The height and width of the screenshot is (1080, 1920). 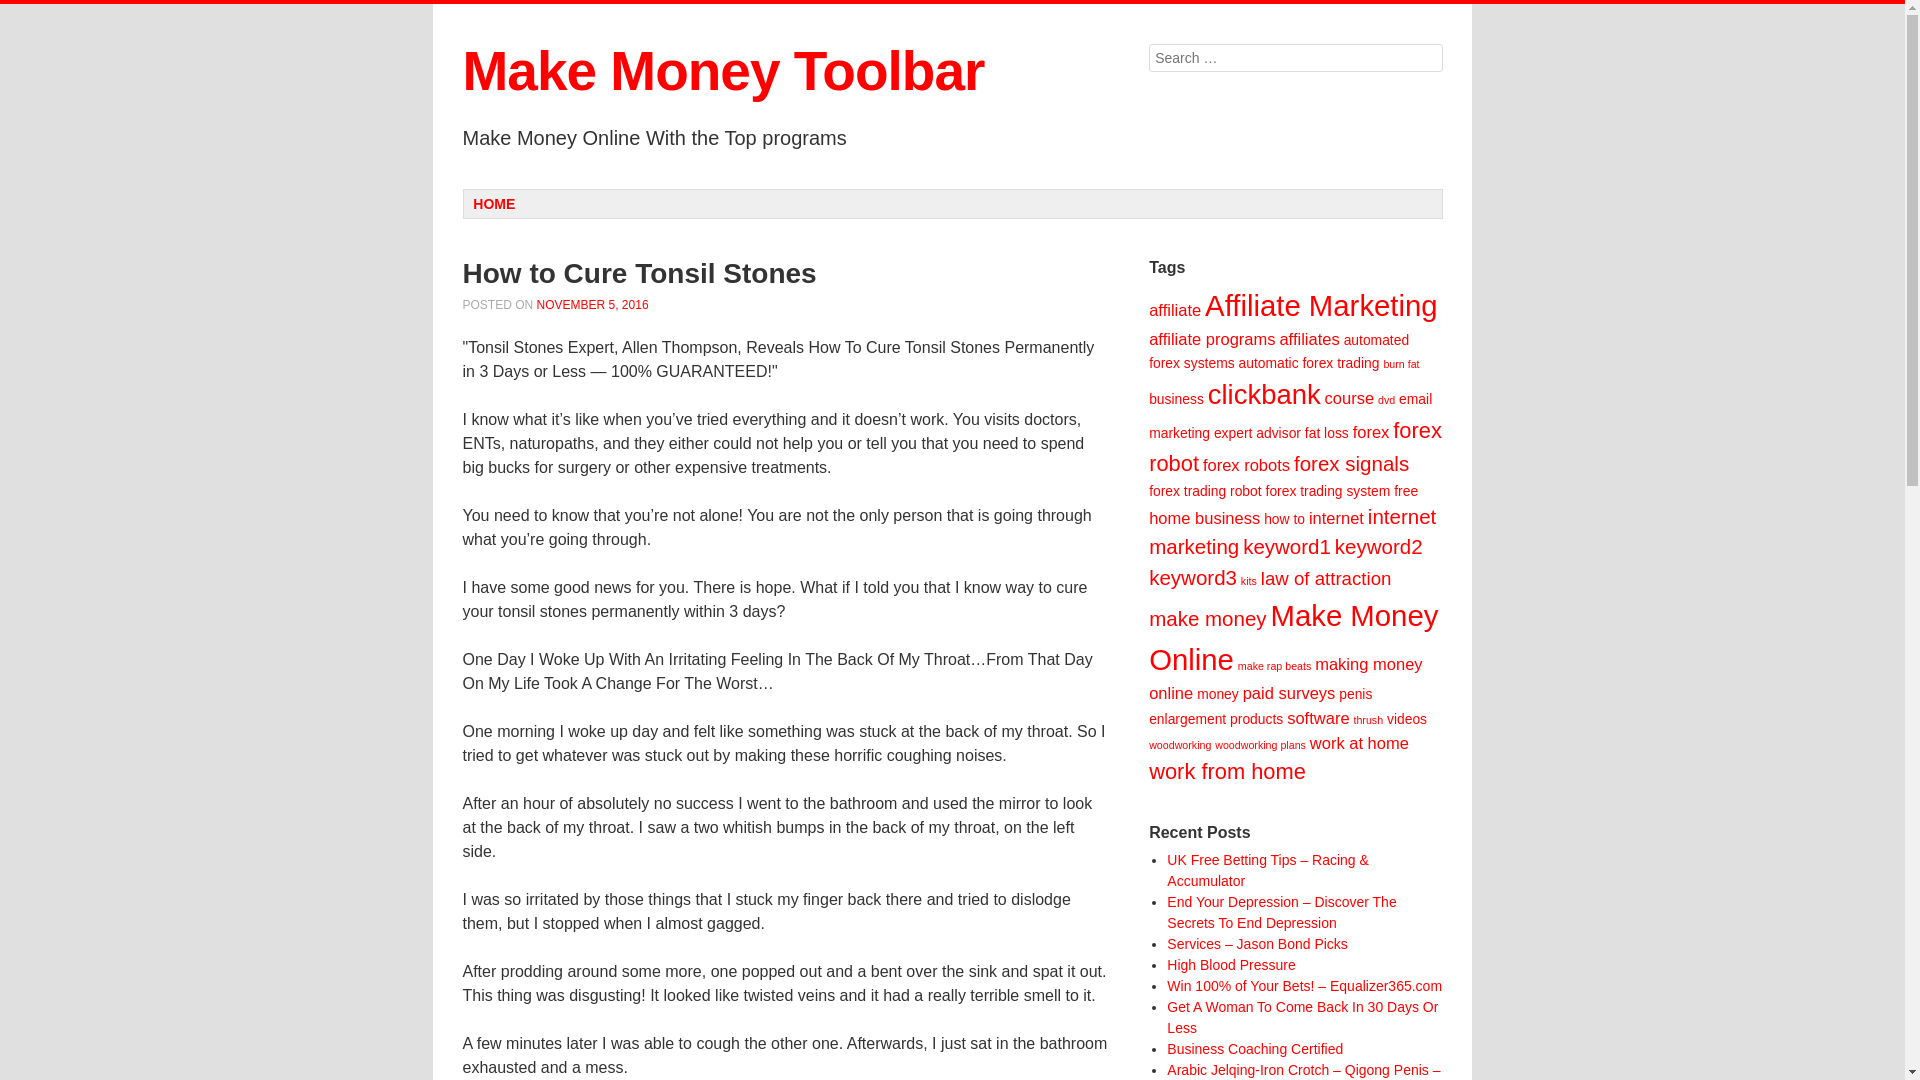 I want to click on business, so click(x=1176, y=398).